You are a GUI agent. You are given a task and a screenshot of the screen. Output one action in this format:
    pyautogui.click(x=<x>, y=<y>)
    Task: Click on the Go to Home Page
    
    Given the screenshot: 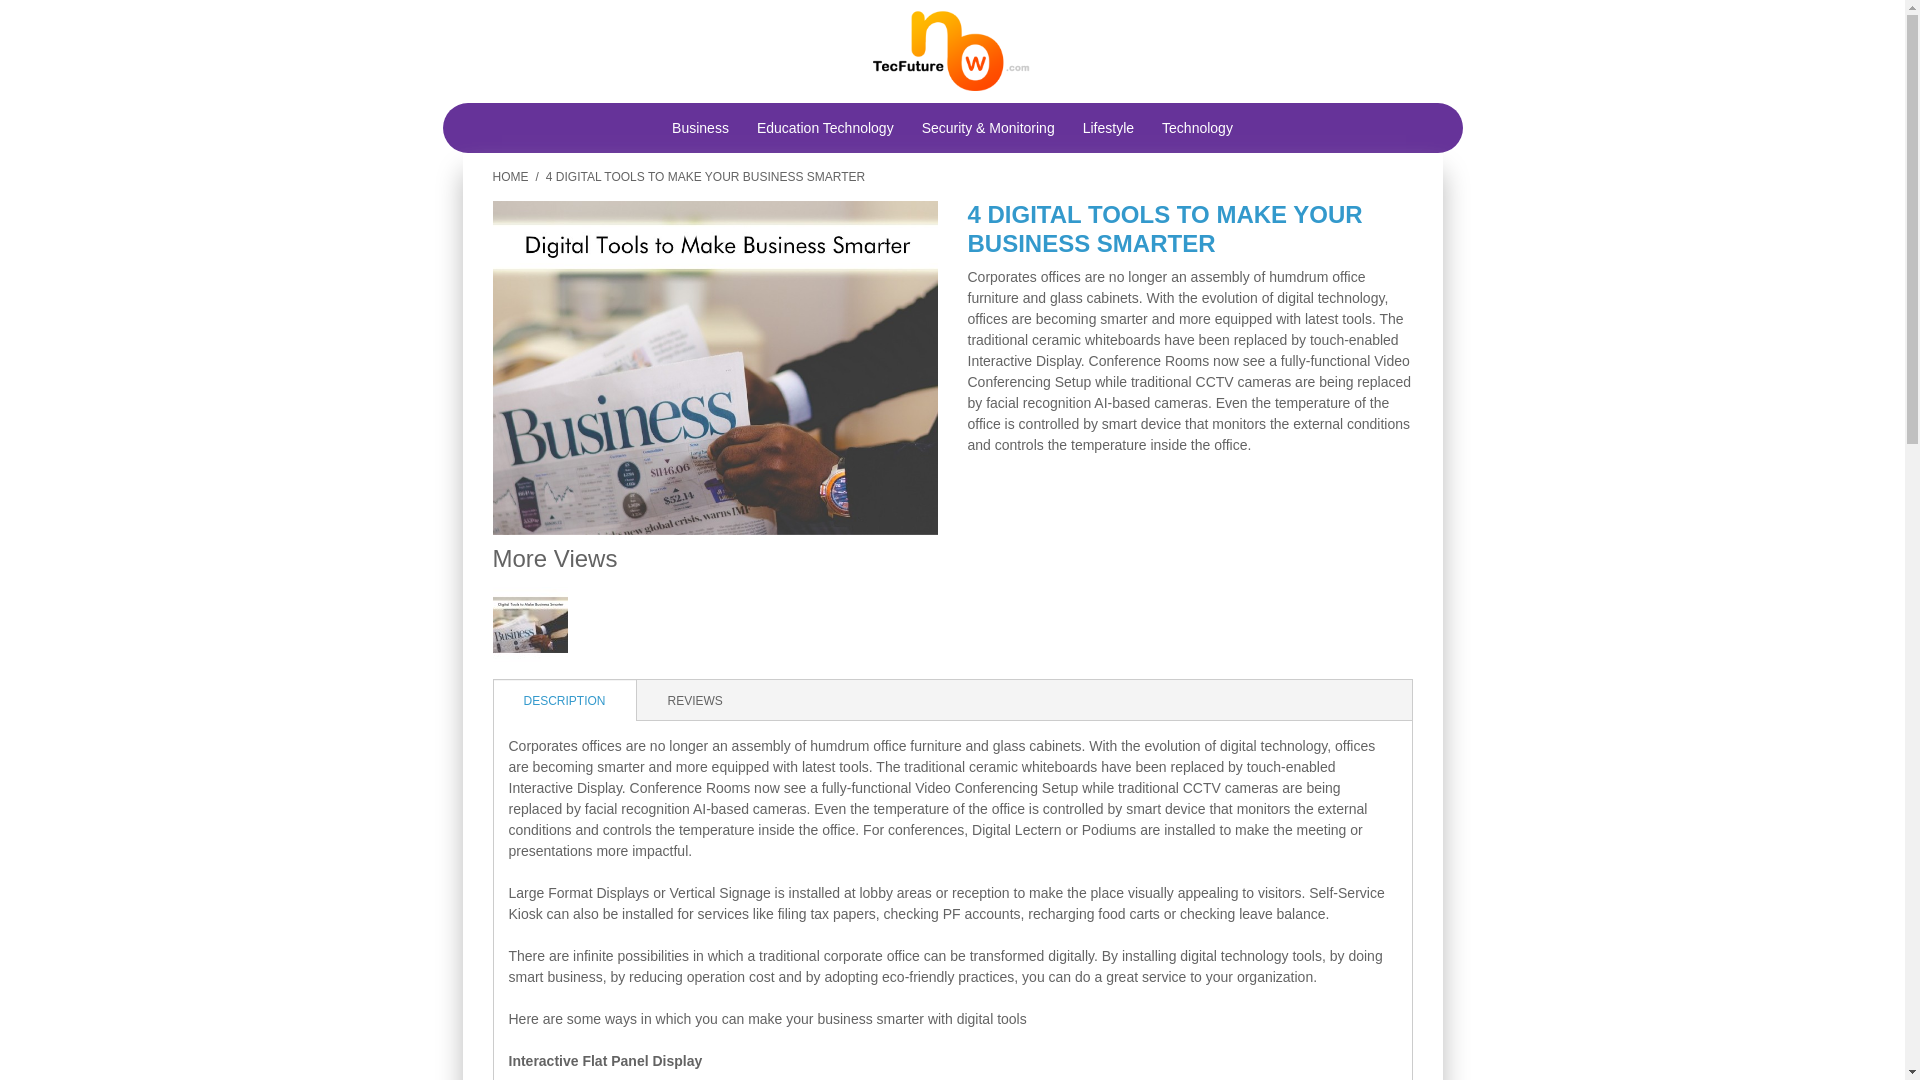 What is the action you would take?
    pyautogui.click(x=510, y=176)
    